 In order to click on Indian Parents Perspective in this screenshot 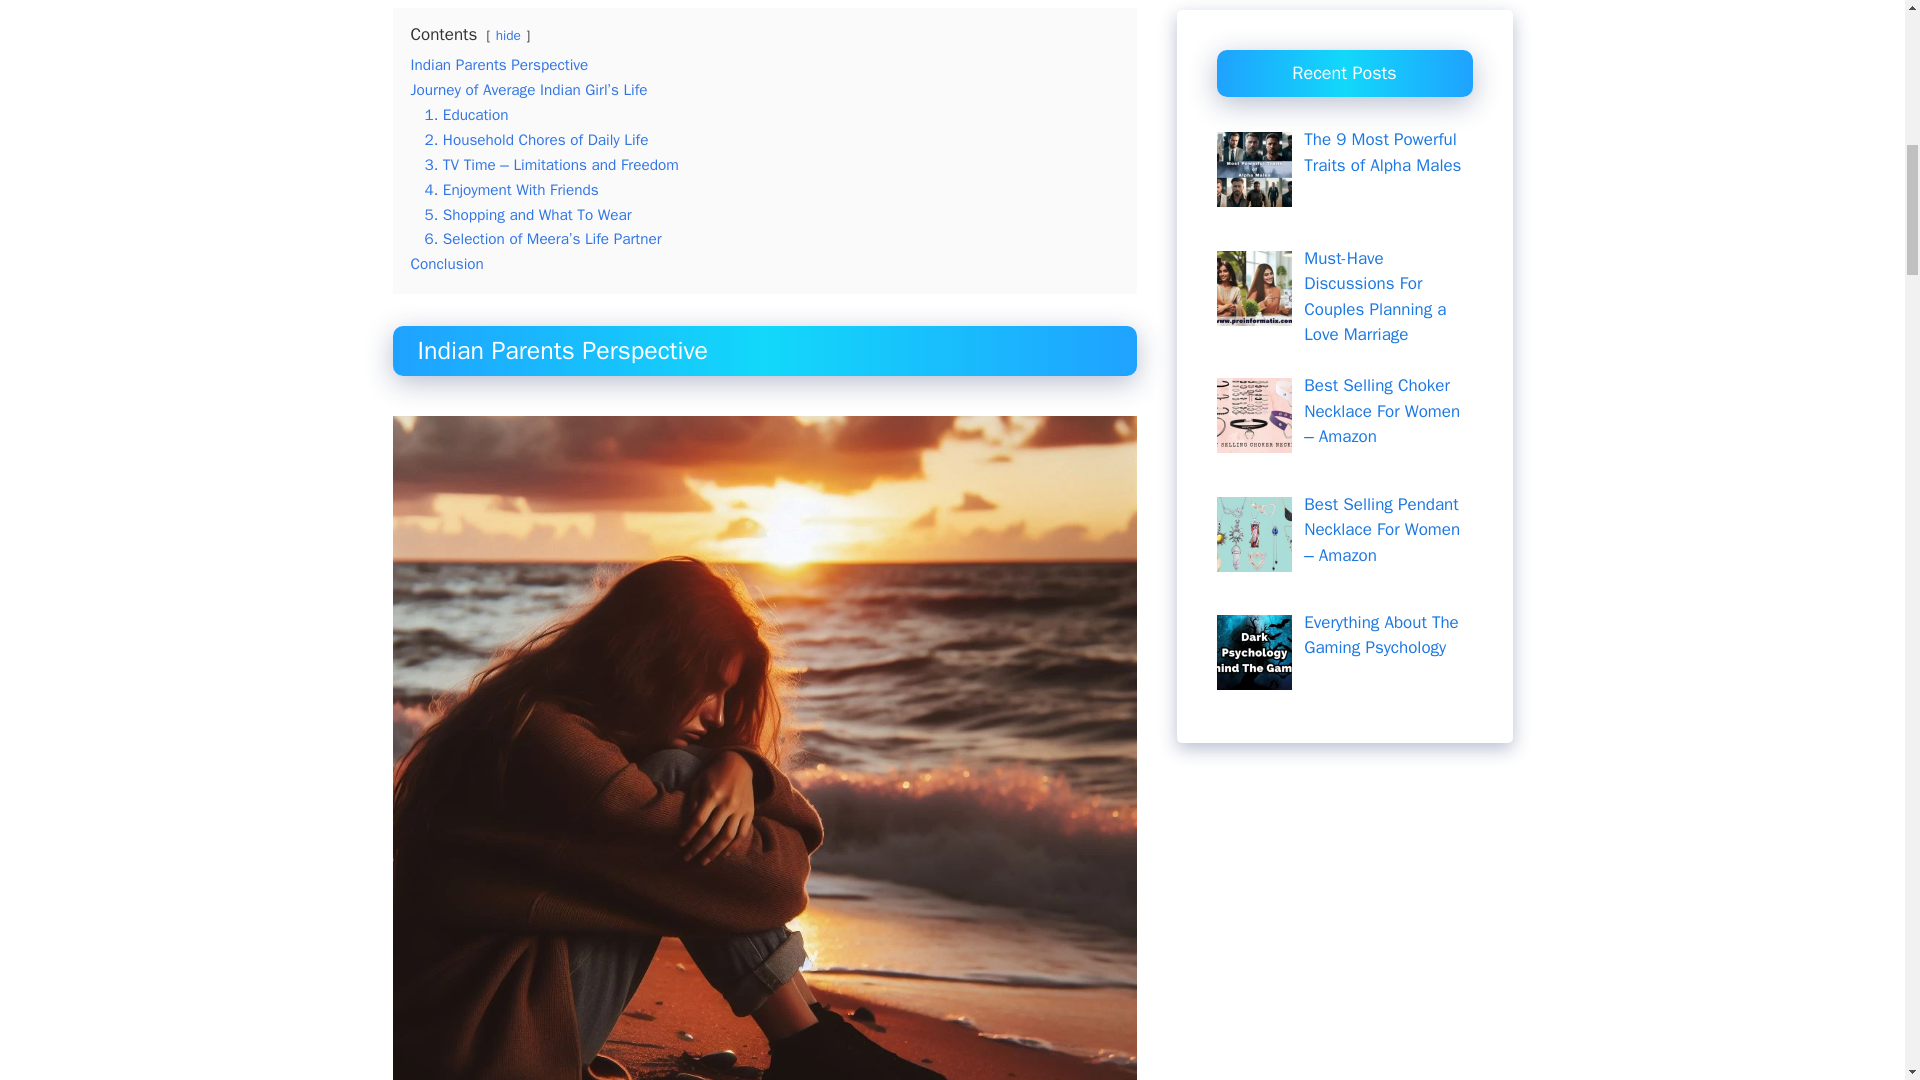, I will do `click(498, 64)`.